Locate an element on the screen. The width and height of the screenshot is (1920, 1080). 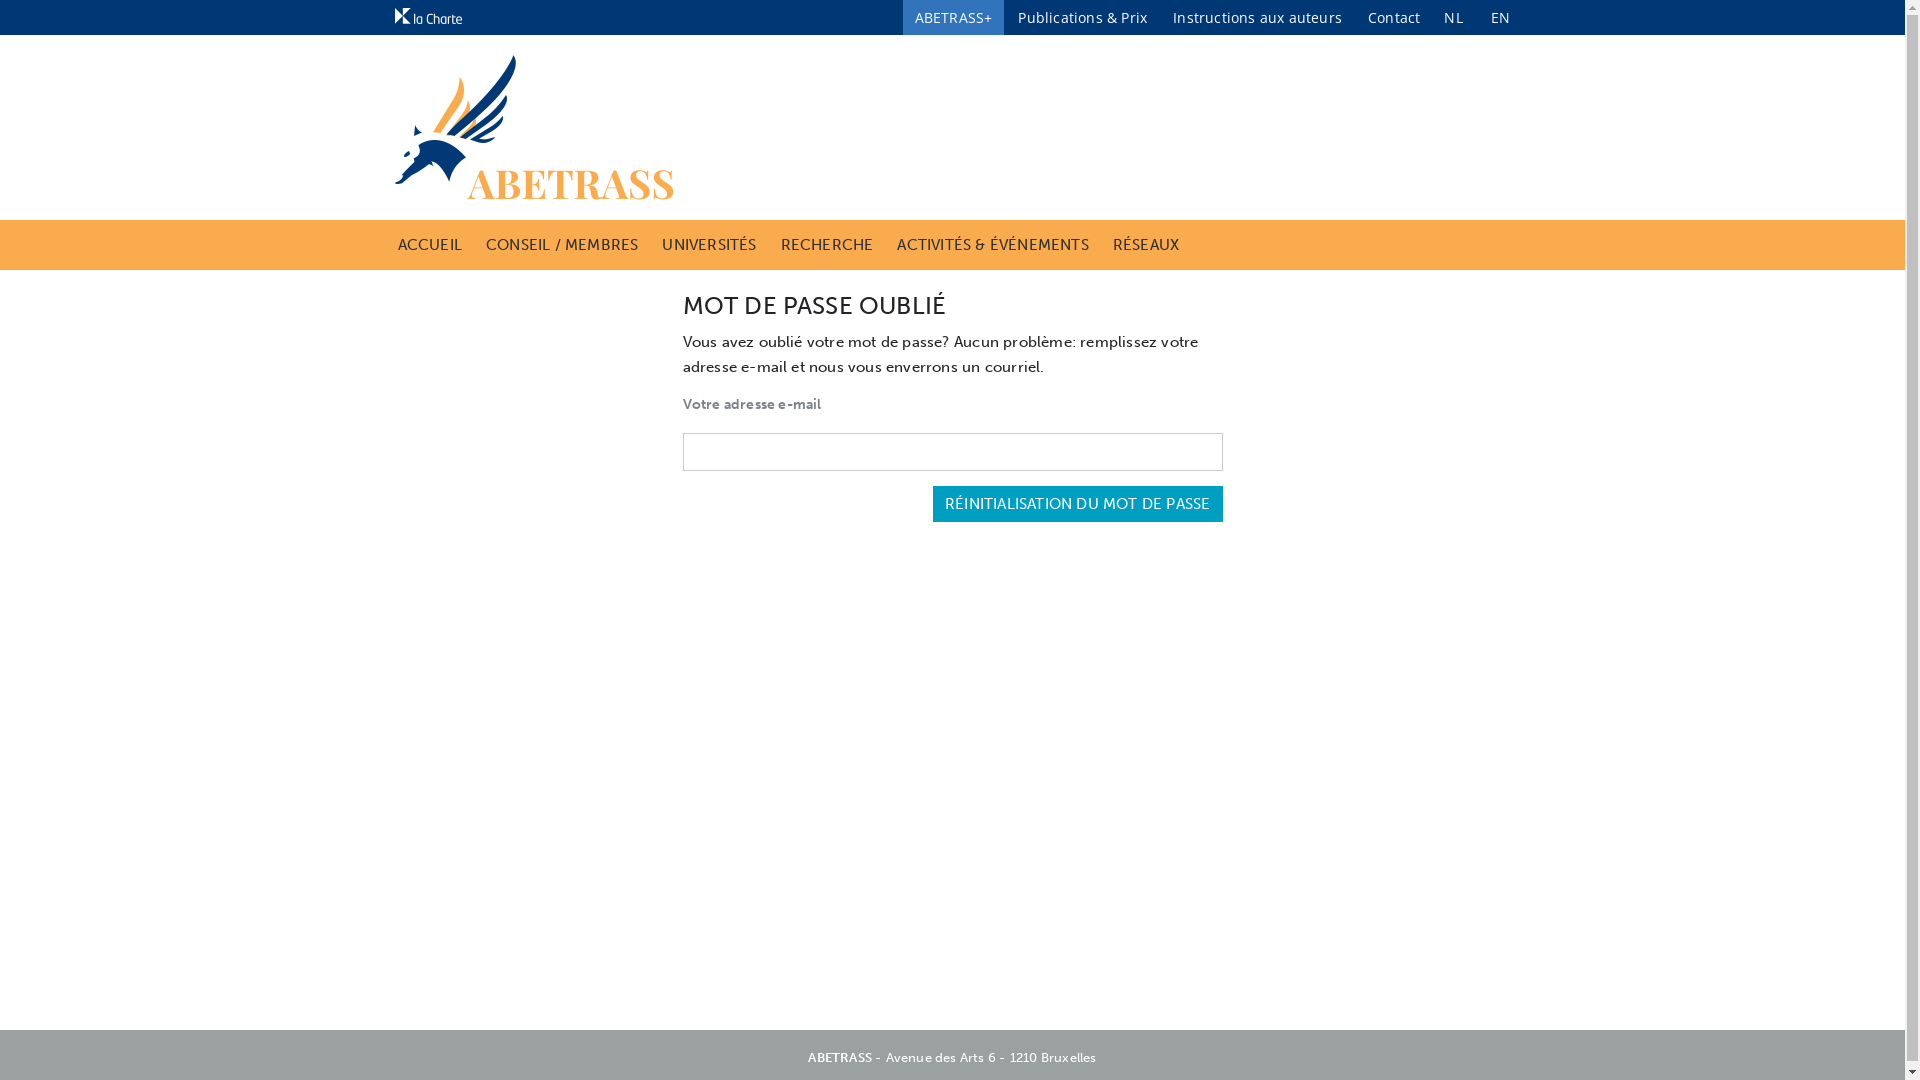
ABETRASS+ is located at coordinates (954, 18).